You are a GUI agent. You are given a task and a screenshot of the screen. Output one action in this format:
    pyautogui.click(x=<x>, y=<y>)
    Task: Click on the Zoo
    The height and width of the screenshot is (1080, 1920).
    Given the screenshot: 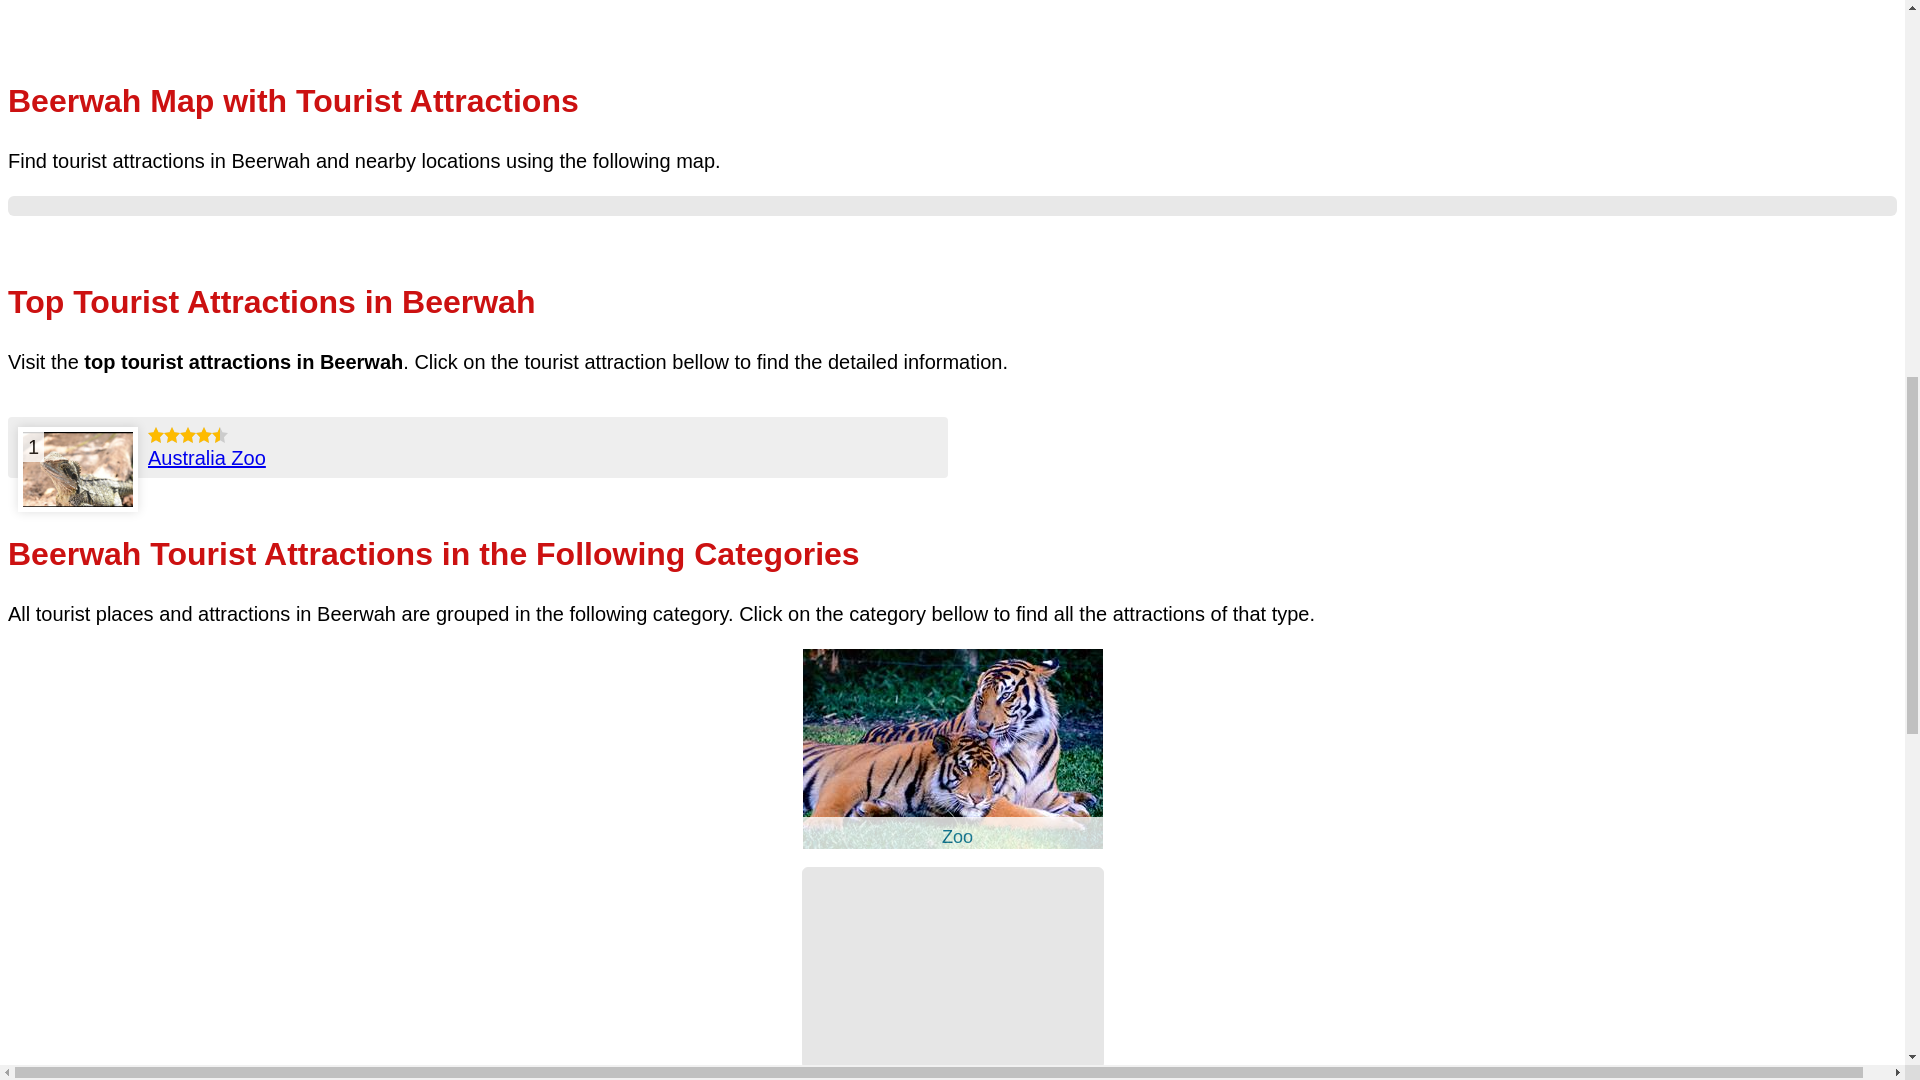 What is the action you would take?
    pyautogui.click(x=952, y=842)
    